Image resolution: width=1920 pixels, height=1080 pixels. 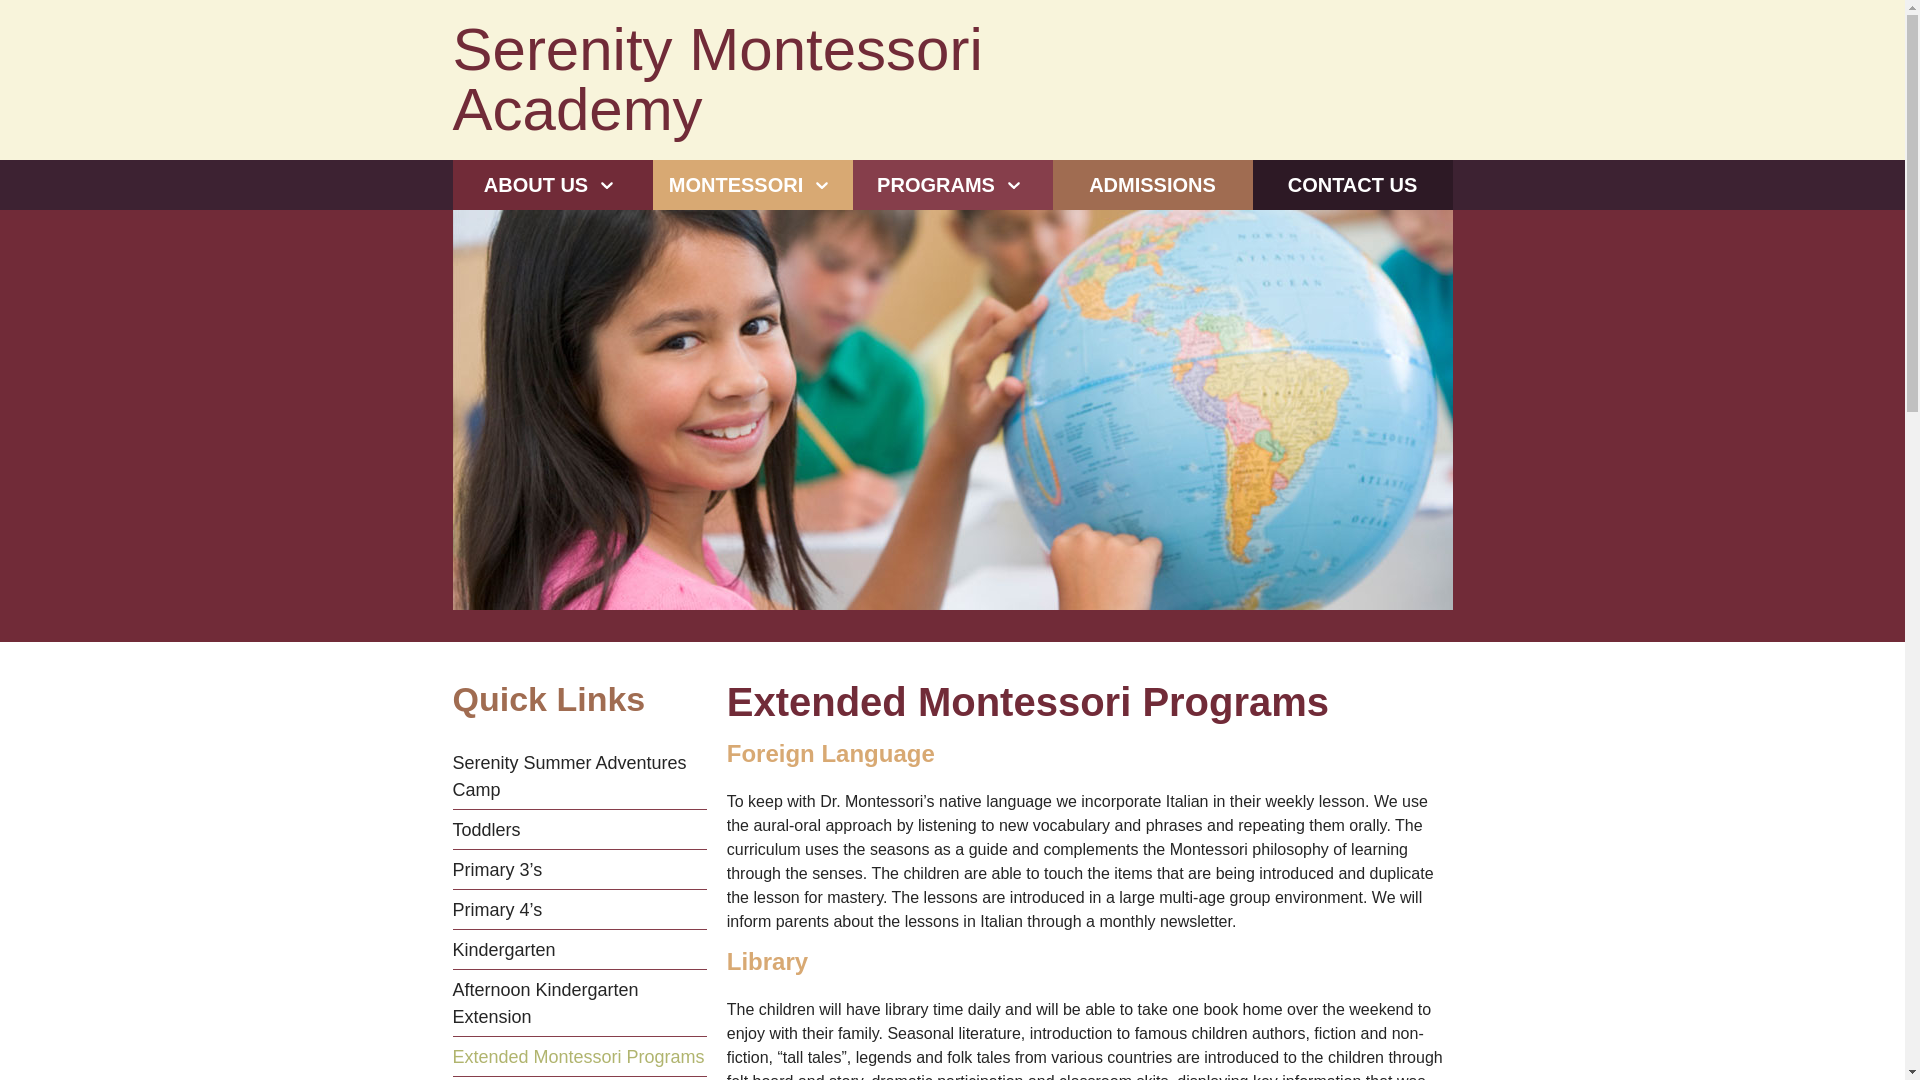 I want to click on Serenity Montessori Academy, so click(x=824, y=80).